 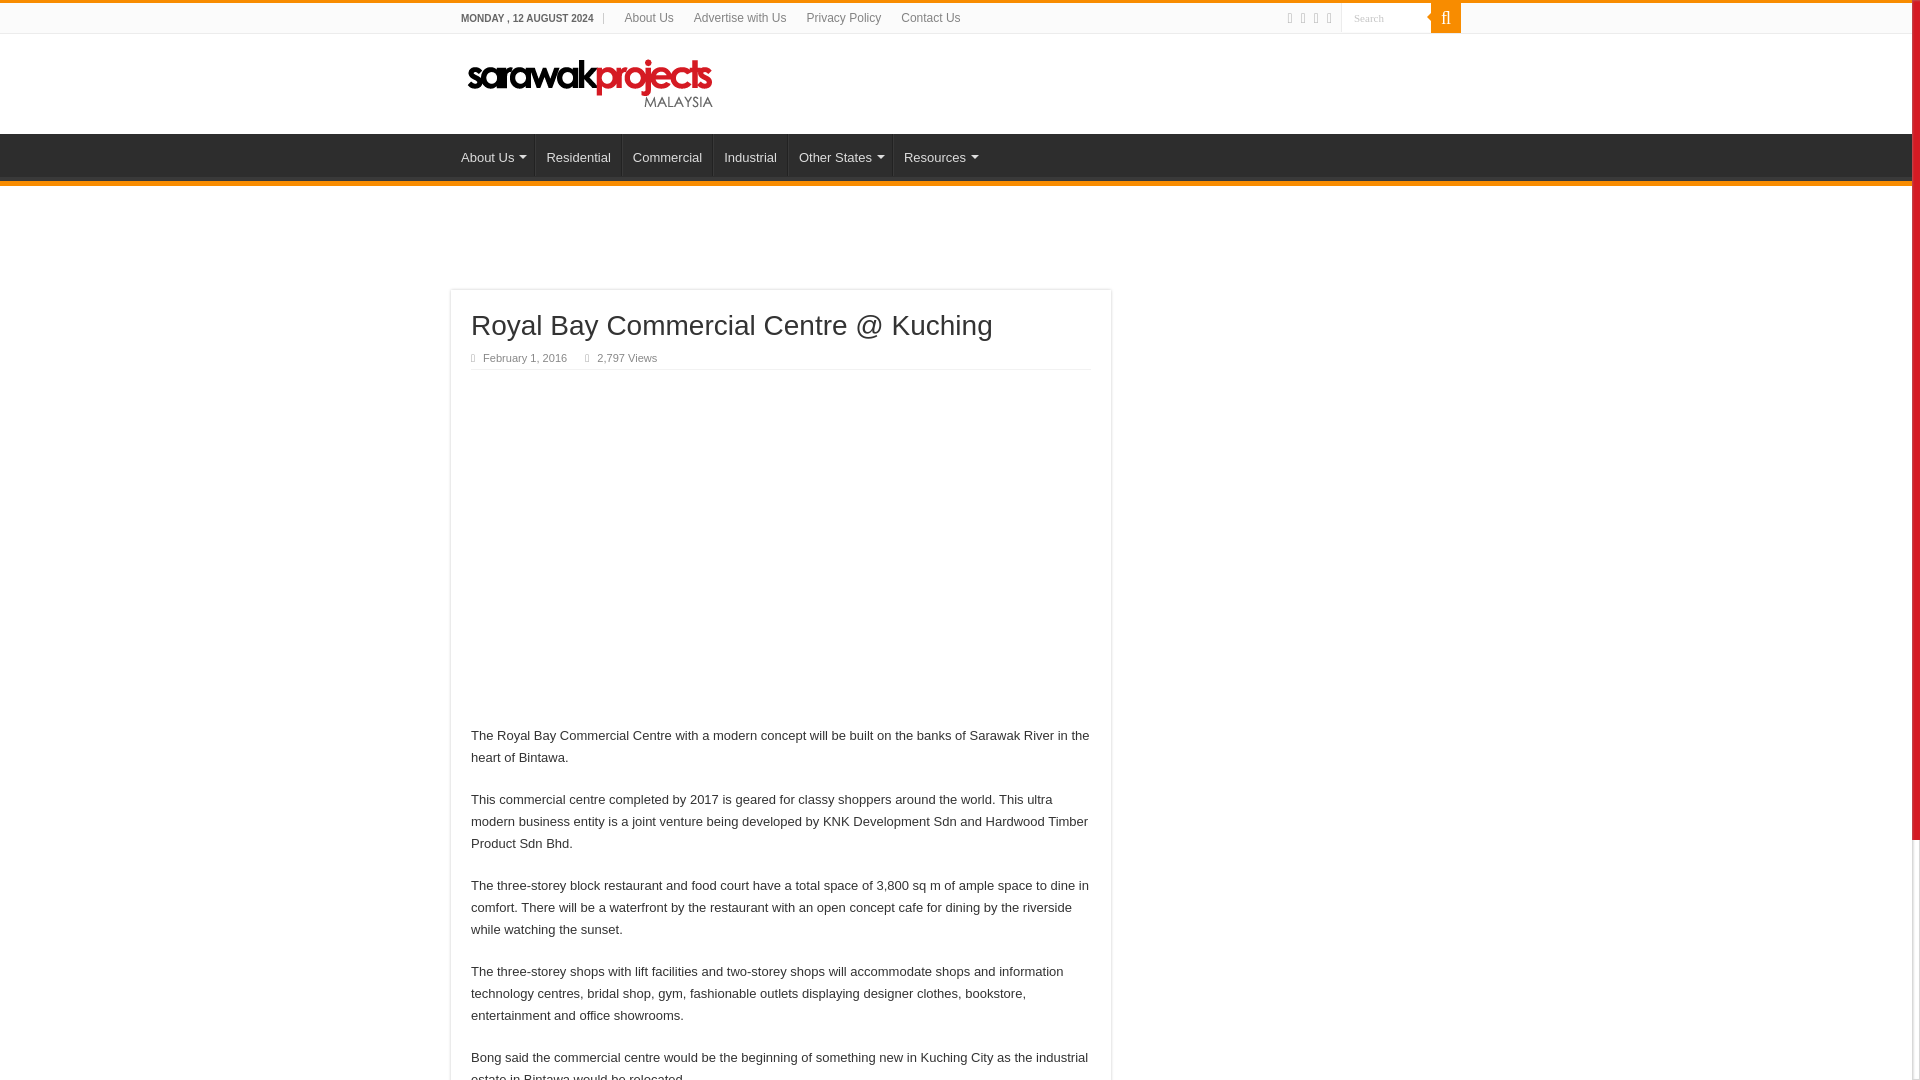 What do you see at coordinates (844, 18) in the screenshot?
I see `Privacy Policy` at bounding box center [844, 18].